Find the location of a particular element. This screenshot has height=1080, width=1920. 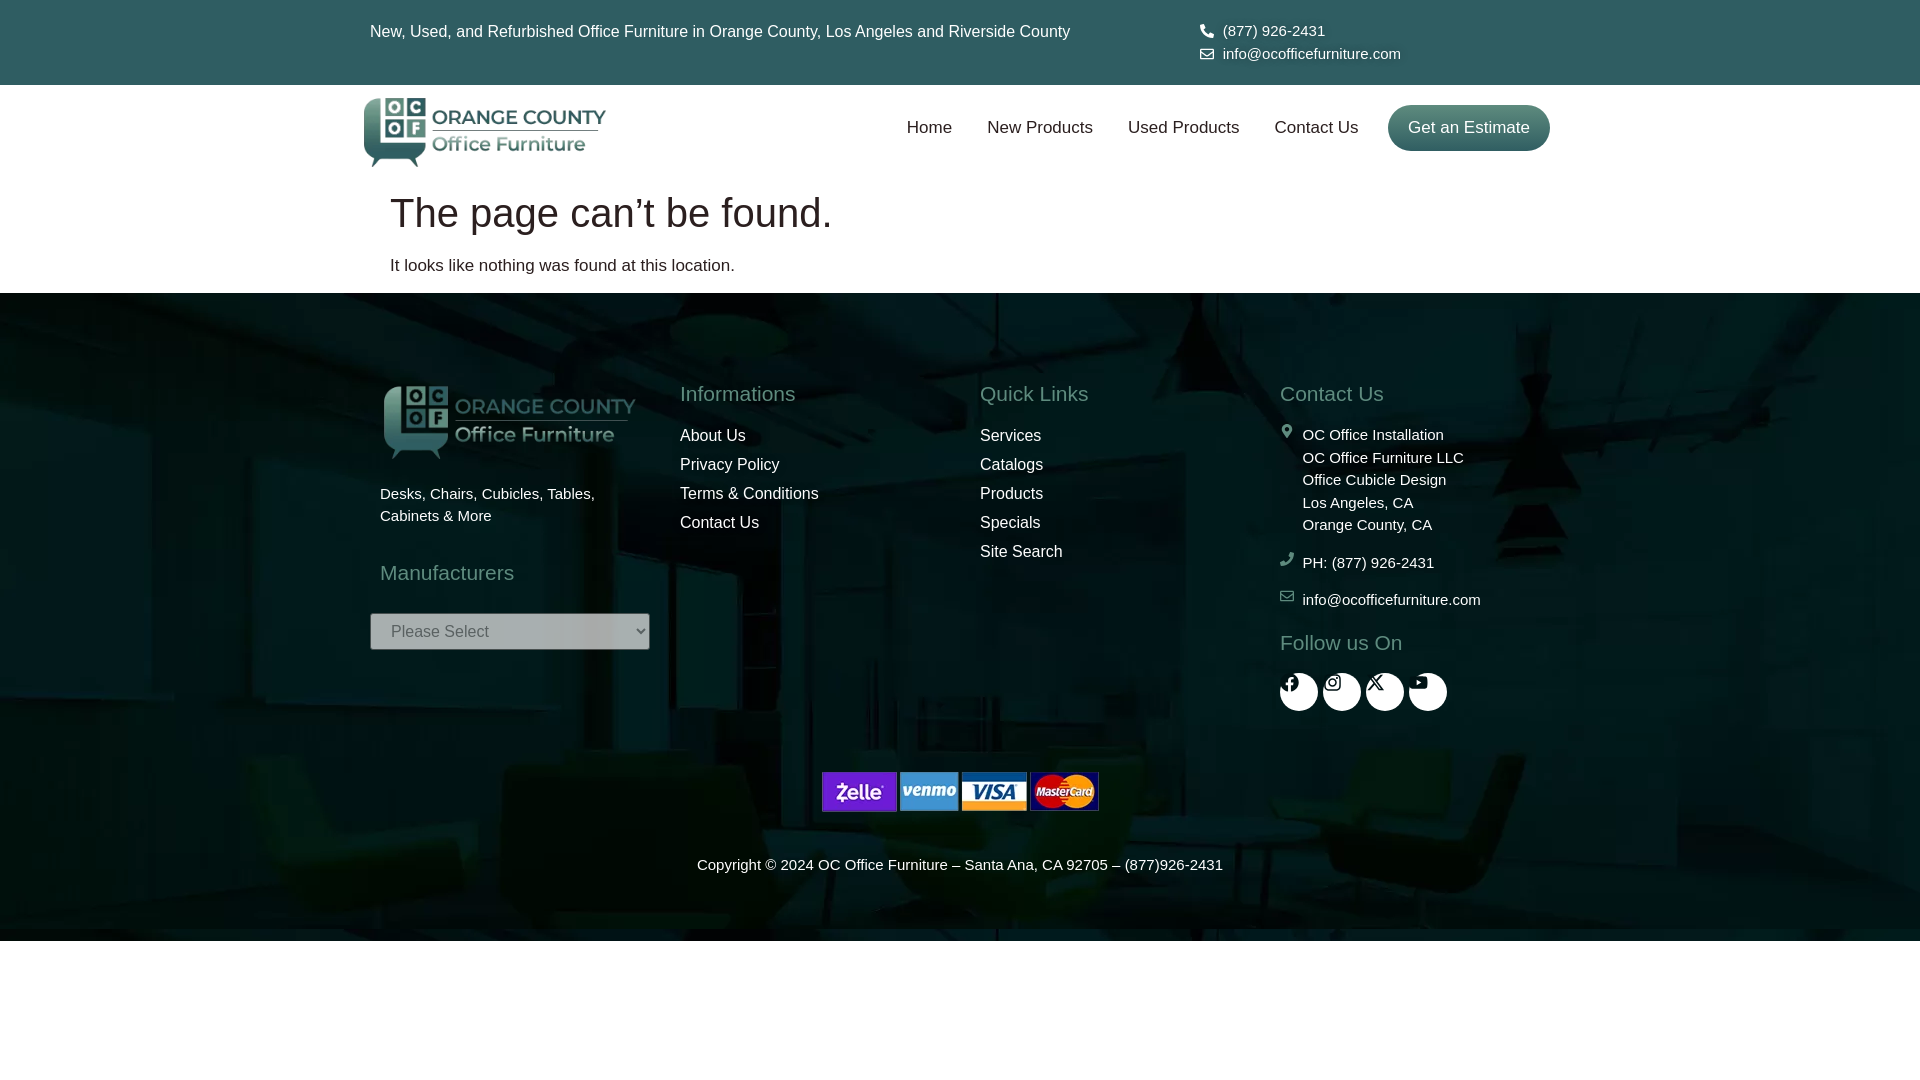

Get an Estimate is located at coordinates (1468, 128).